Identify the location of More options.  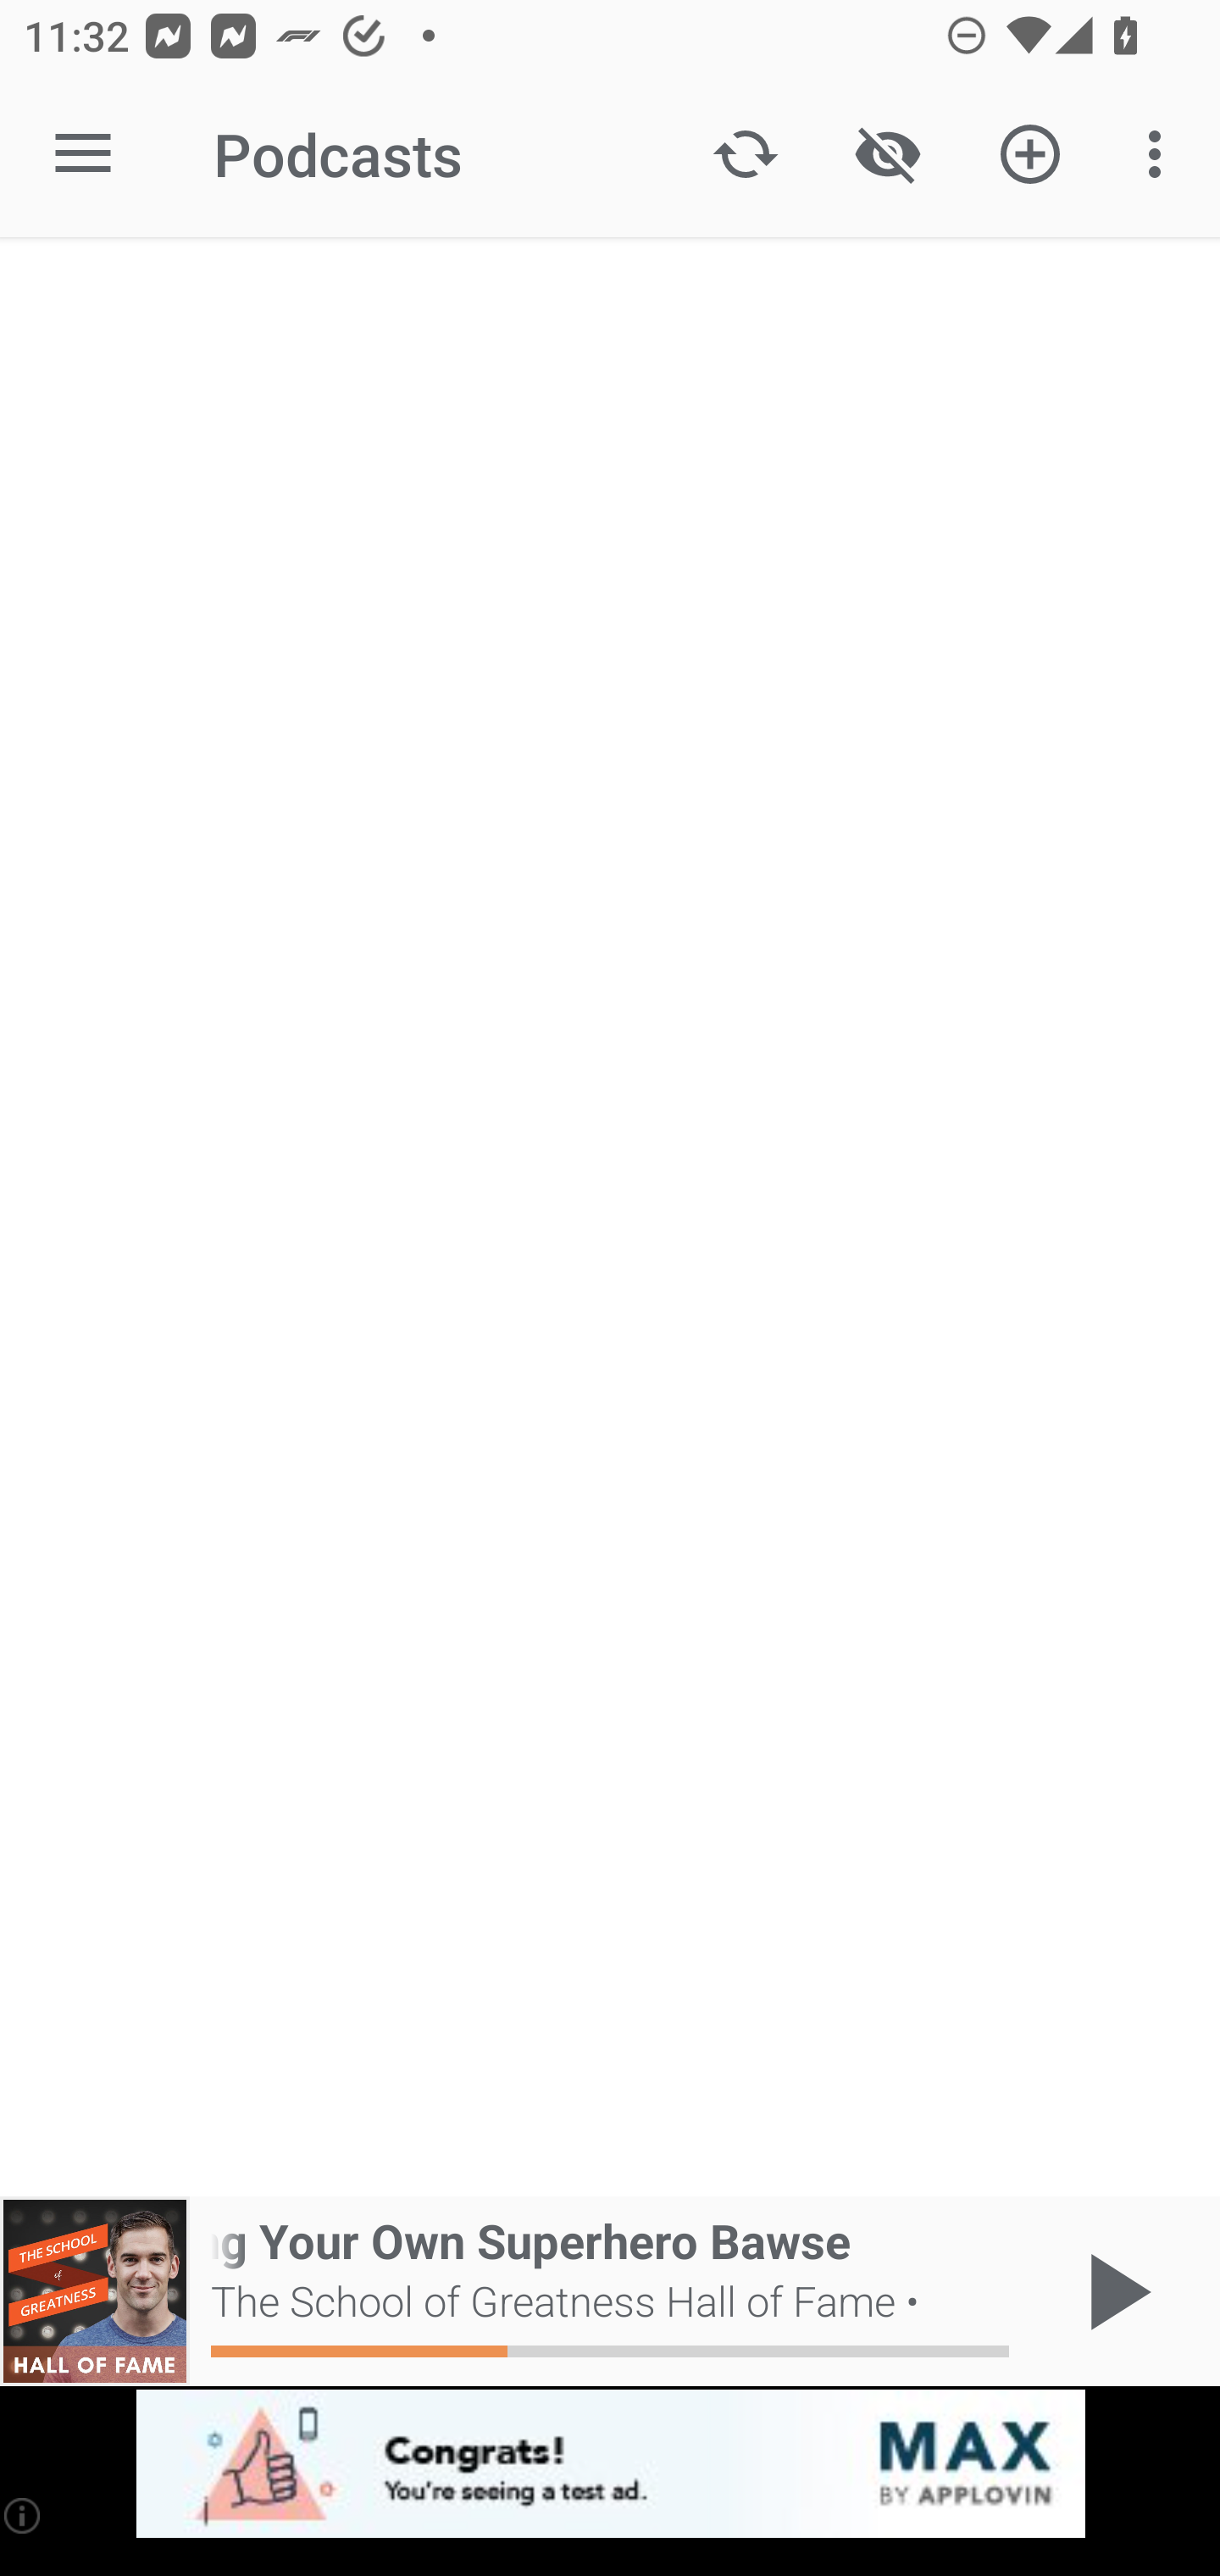
(1161, 154).